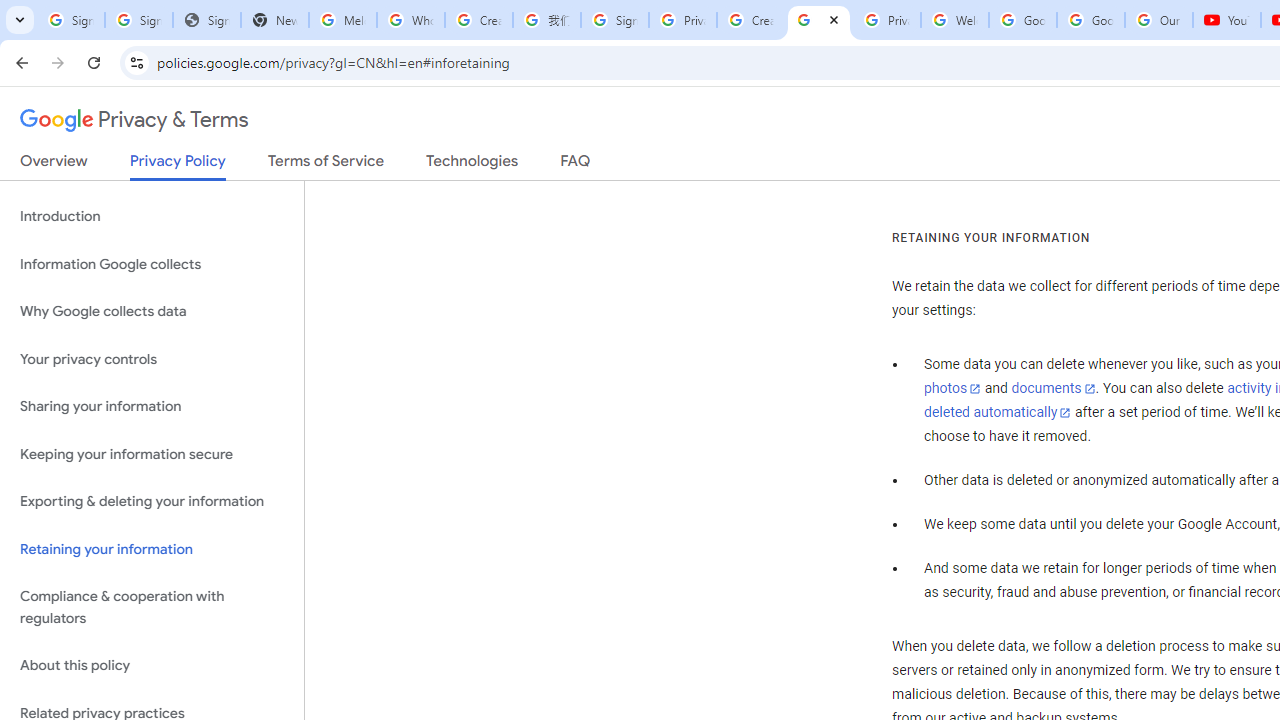 Image resolution: width=1280 pixels, height=720 pixels. Describe the element at coordinates (152, 548) in the screenshot. I see `Retaining your information` at that location.